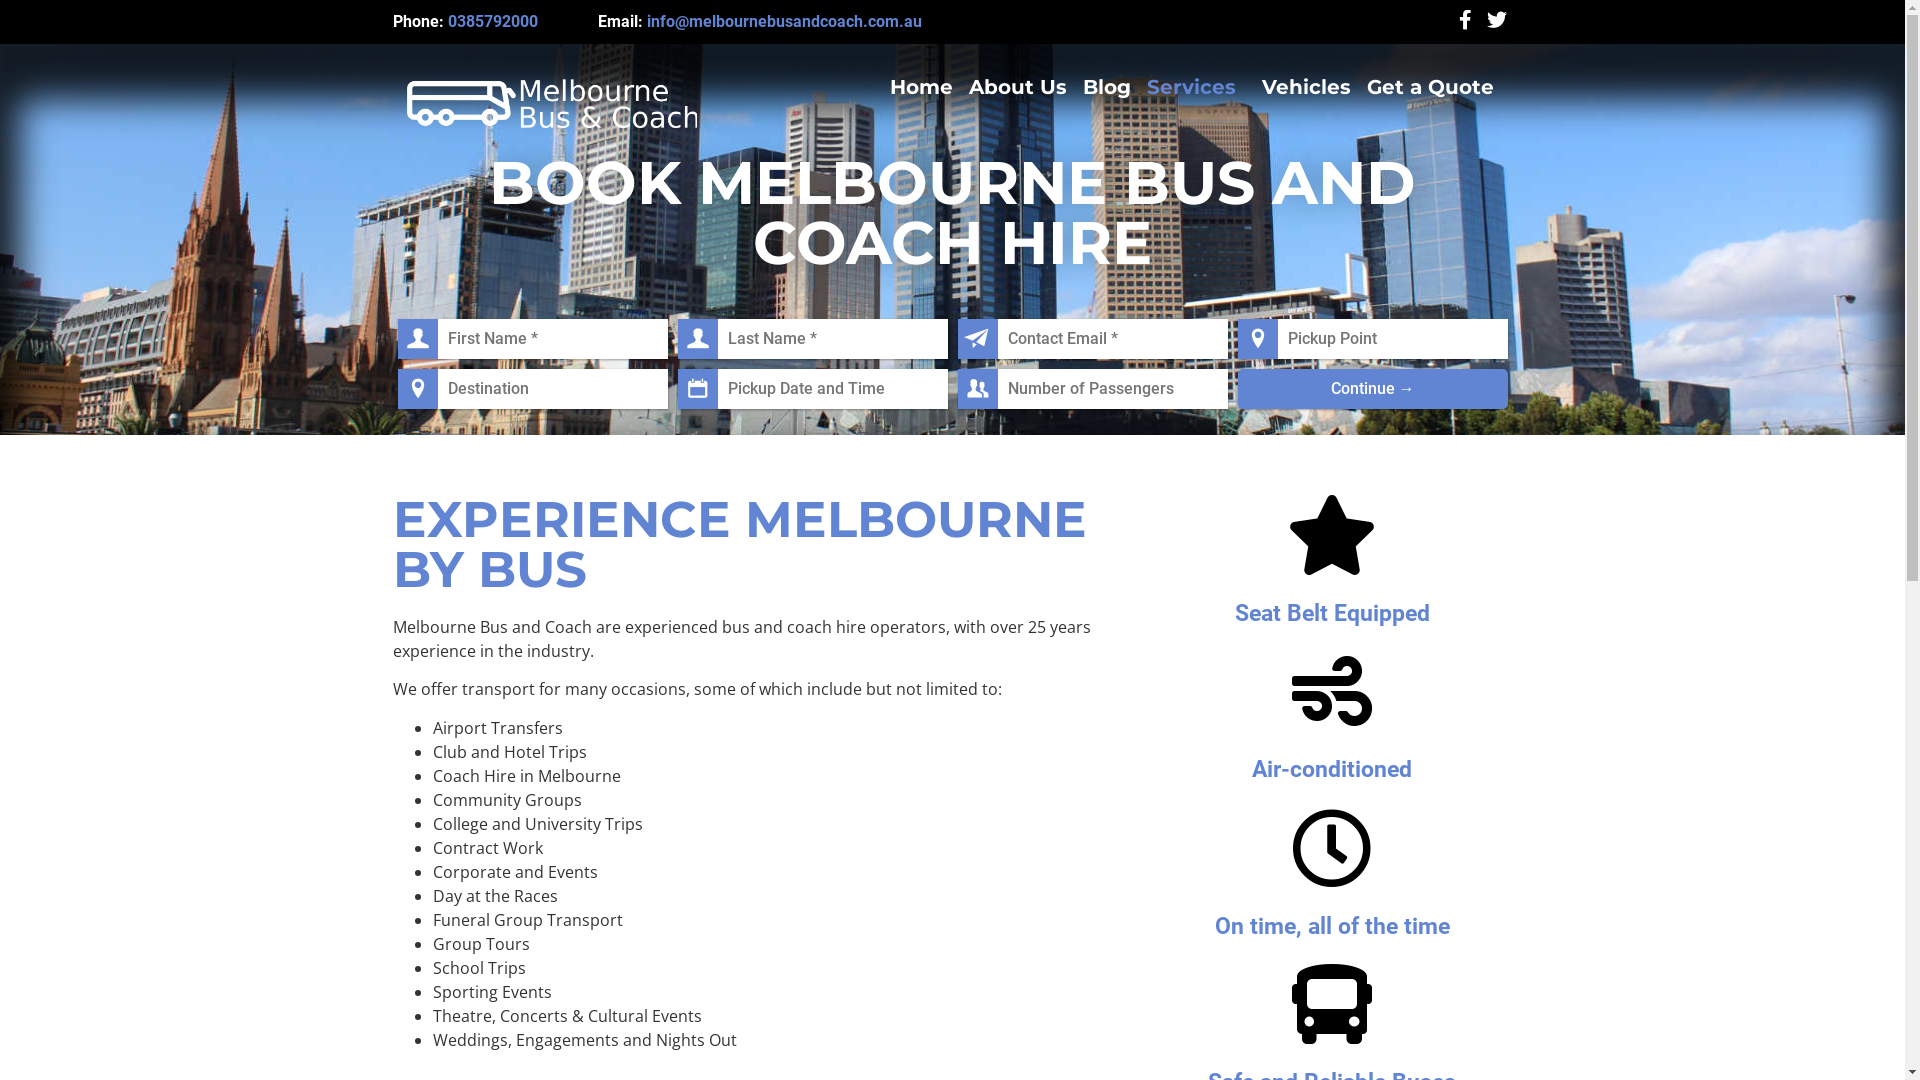 This screenshot has height=1080, width=1920. I want to click on About Us, so click(1018, 87).